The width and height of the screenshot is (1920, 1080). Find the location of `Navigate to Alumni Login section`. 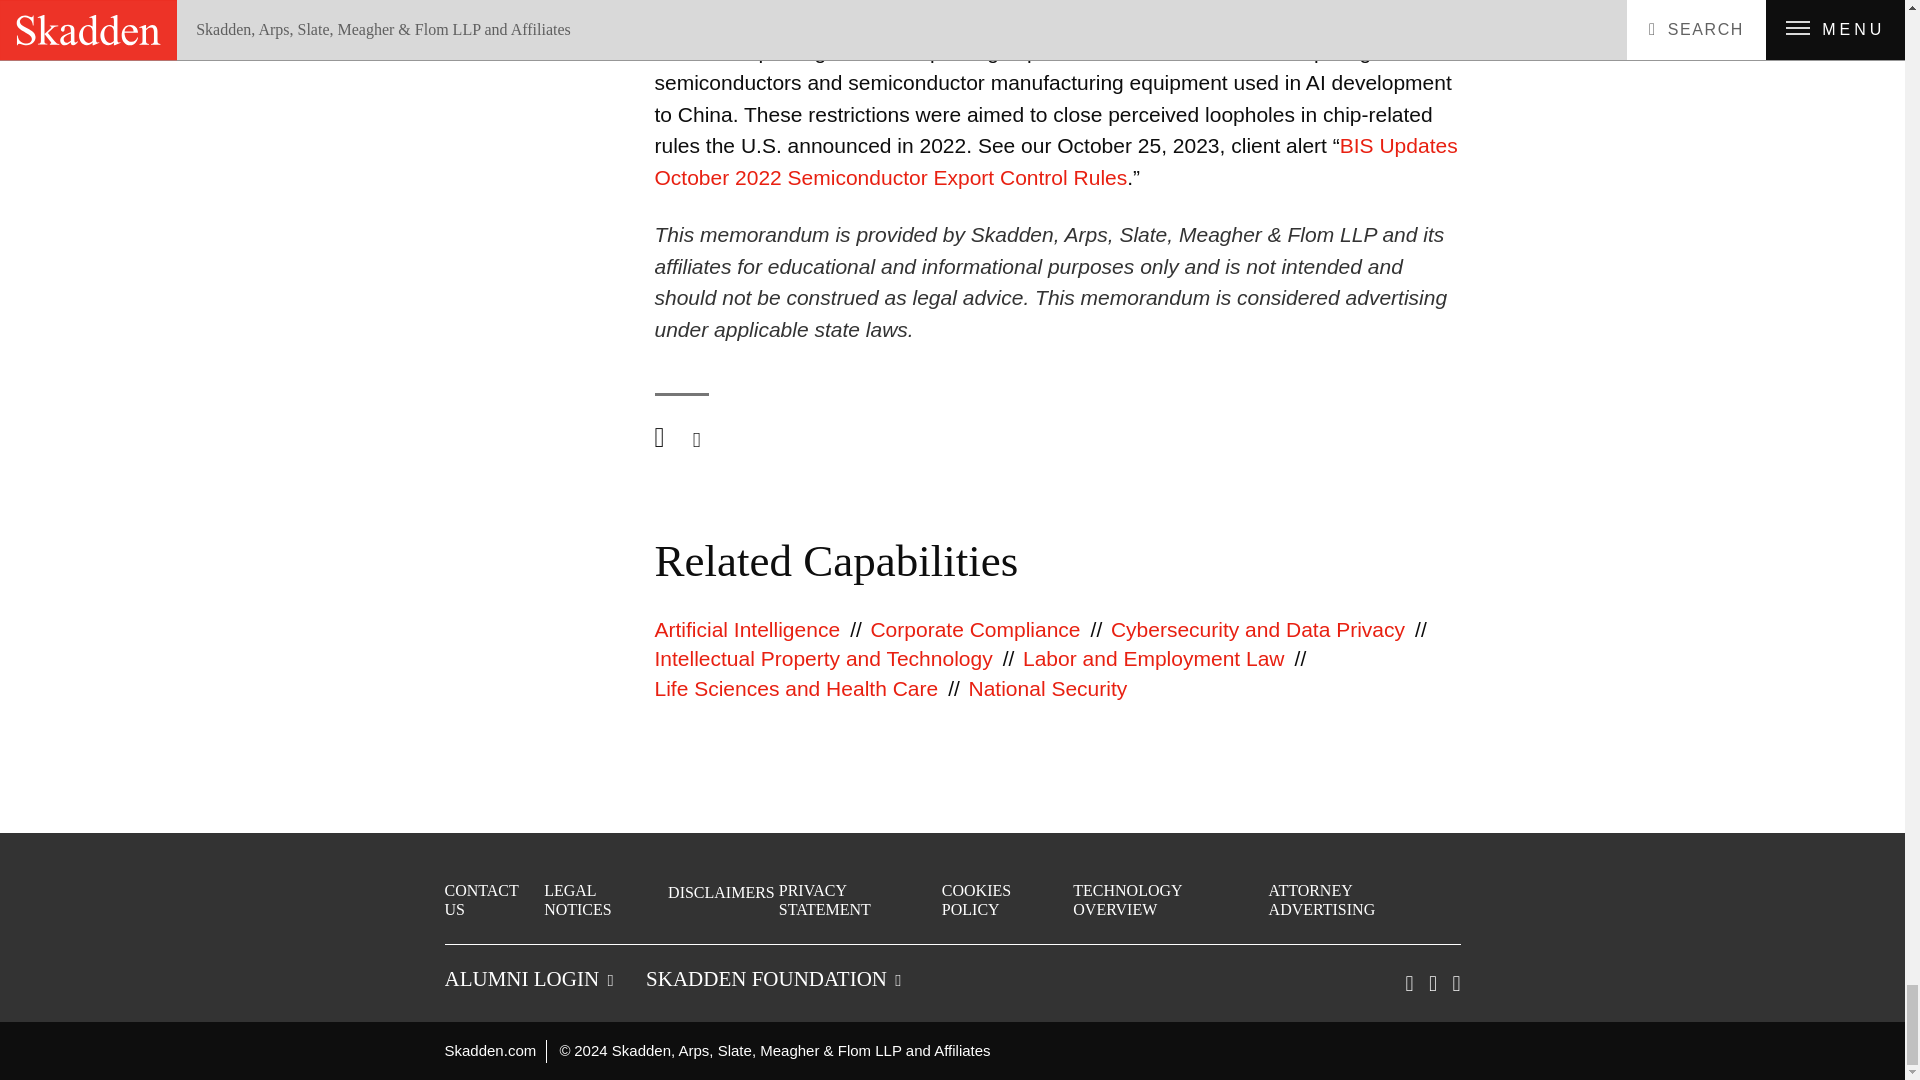

Navigate to Alumni Login section is located at coordinates (528, 978).